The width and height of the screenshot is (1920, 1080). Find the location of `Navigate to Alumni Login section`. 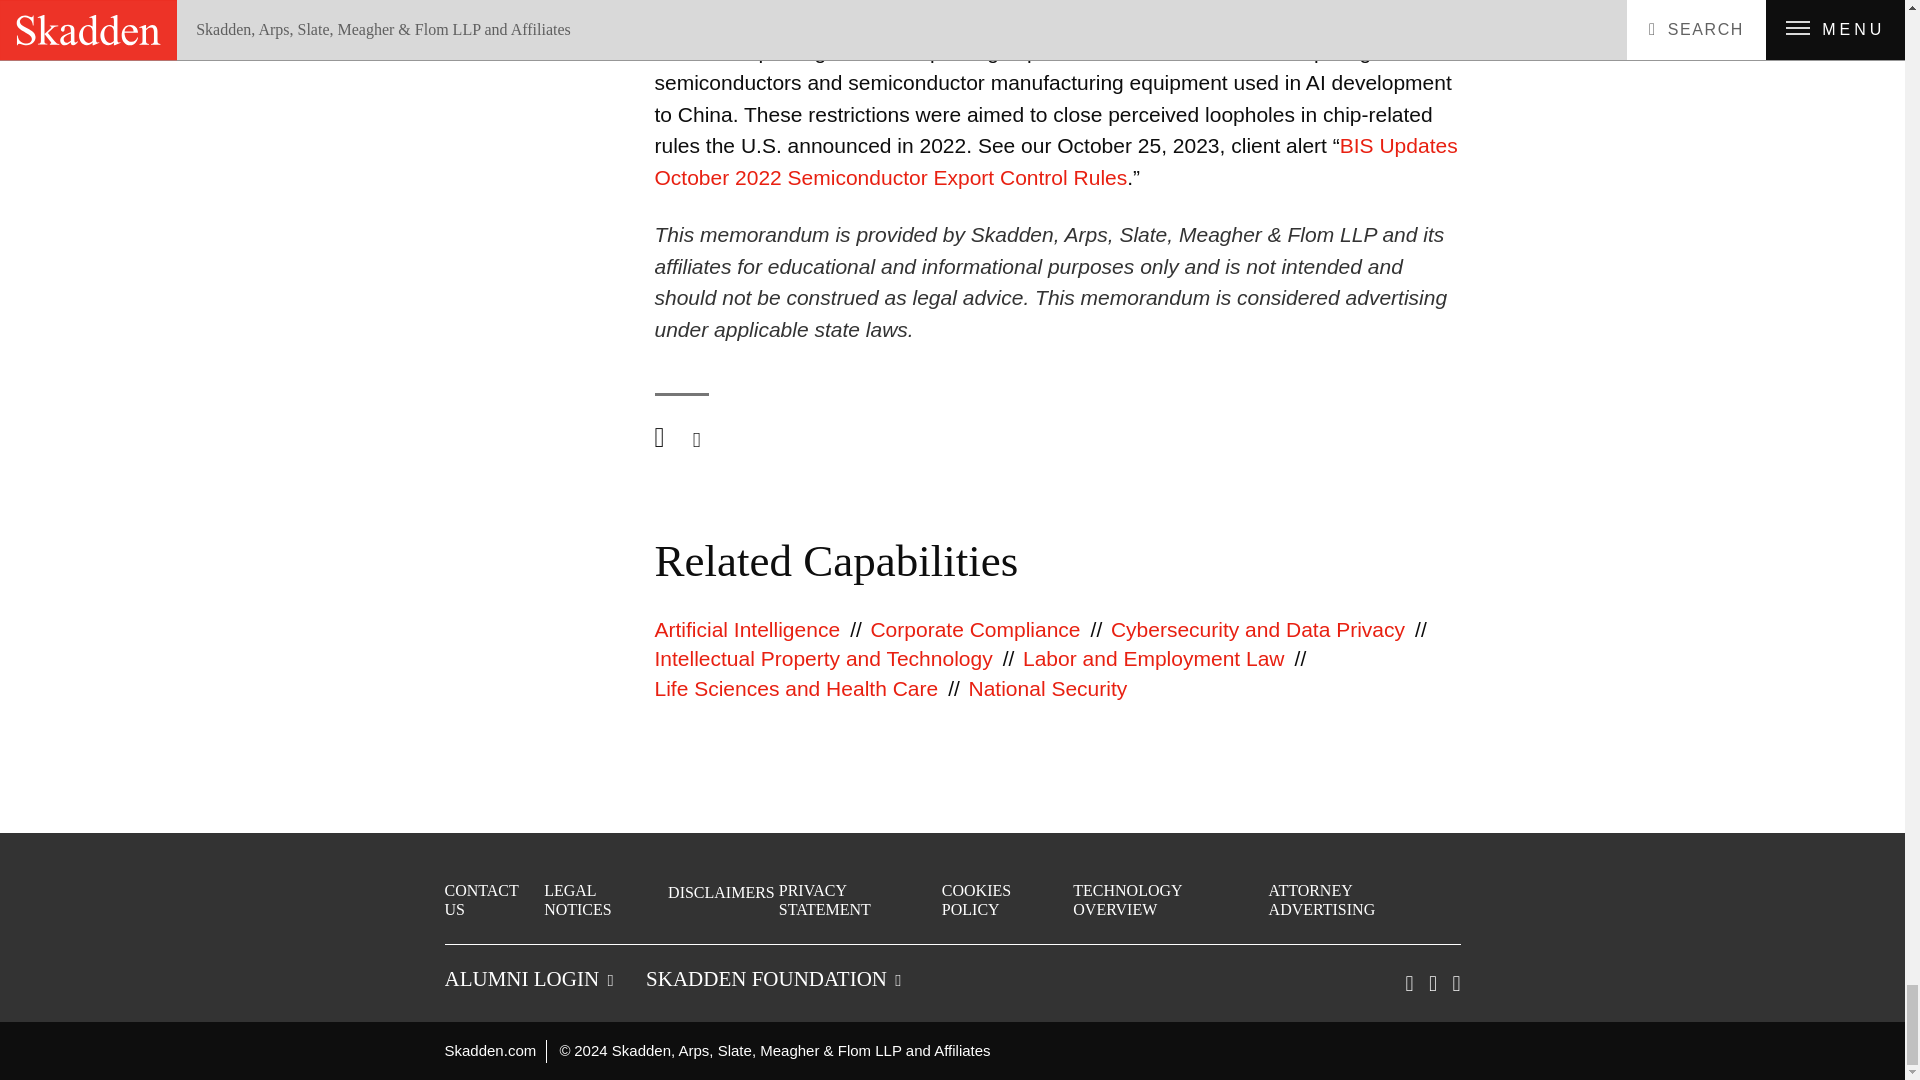

Navigate to Alumni Login section is located at coordinates (528, 978).